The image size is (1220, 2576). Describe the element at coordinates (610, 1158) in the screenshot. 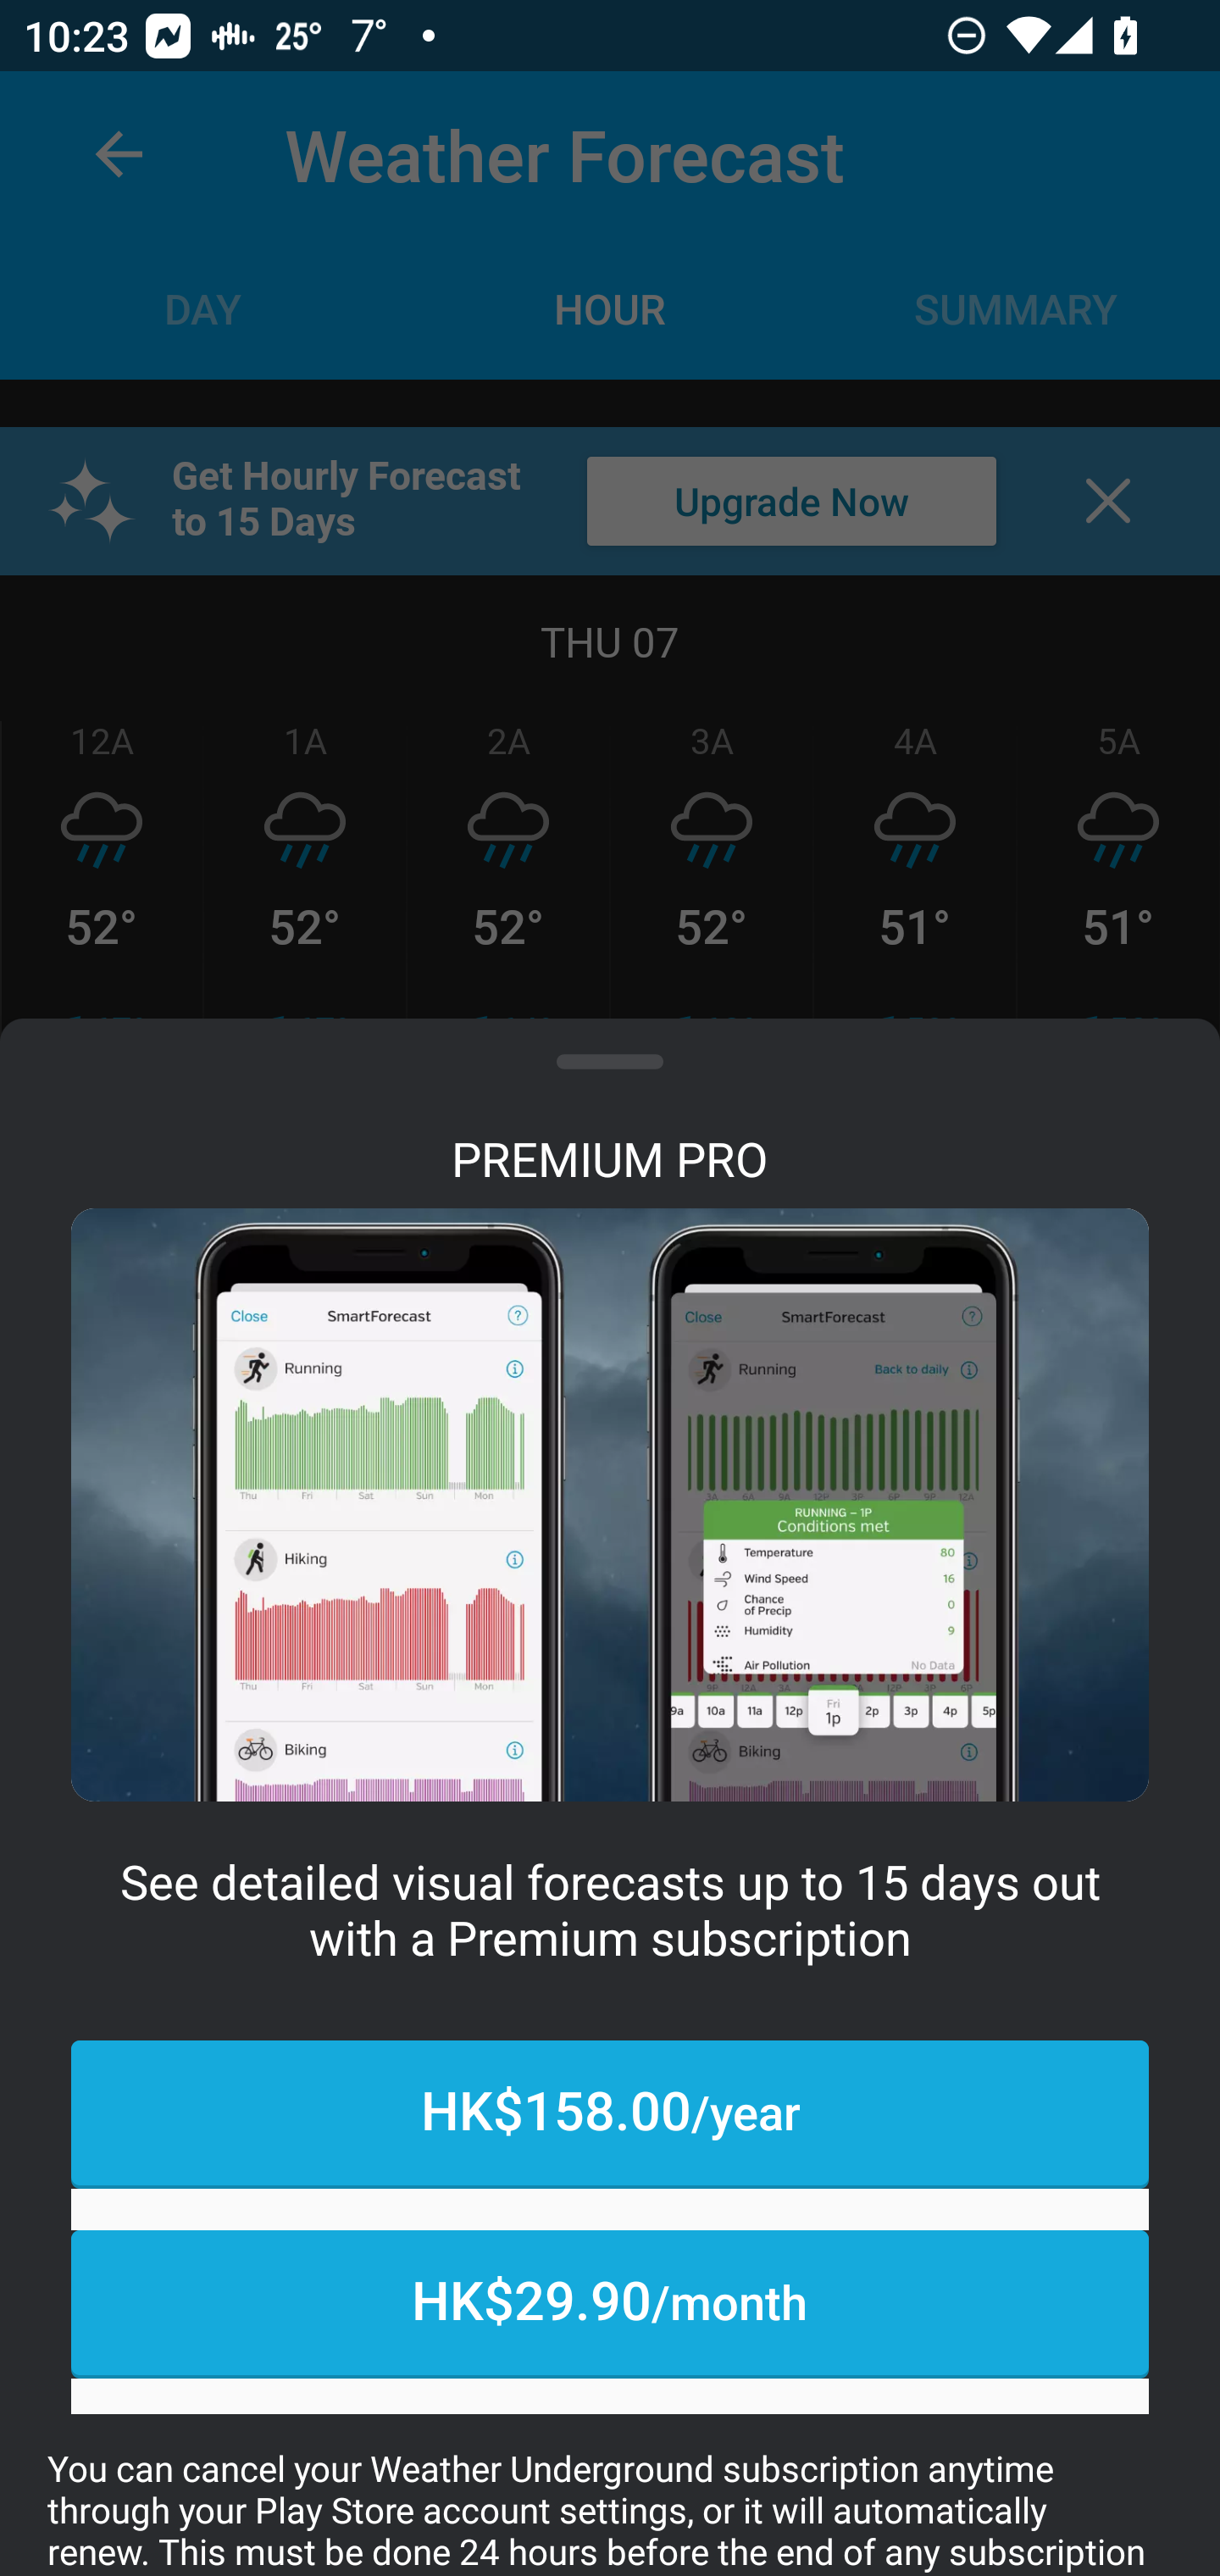

I see `PREMIUM PRO` at that location.